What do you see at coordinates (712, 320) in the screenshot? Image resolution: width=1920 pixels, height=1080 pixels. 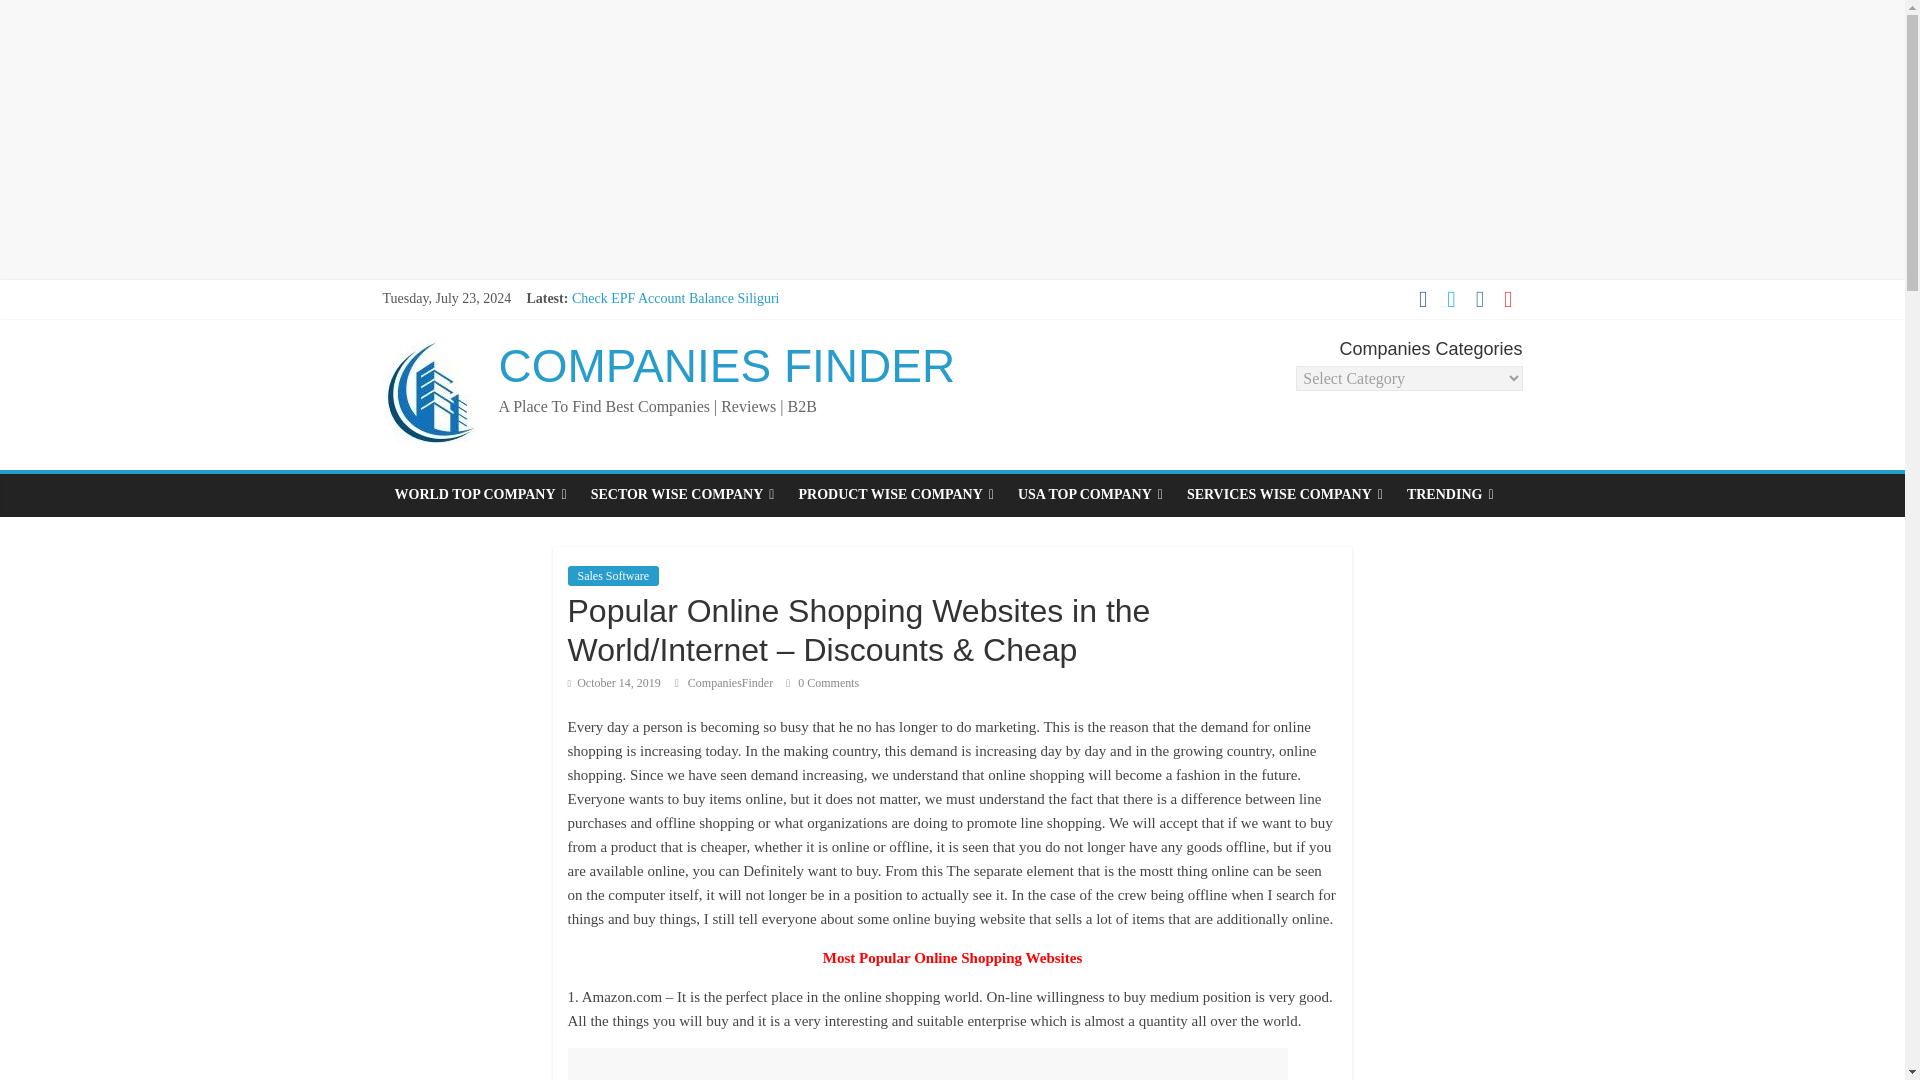 I see `CHECK EPF ACCOUNT BALANCE SIDDIPET` at bounding box center [712, 320].